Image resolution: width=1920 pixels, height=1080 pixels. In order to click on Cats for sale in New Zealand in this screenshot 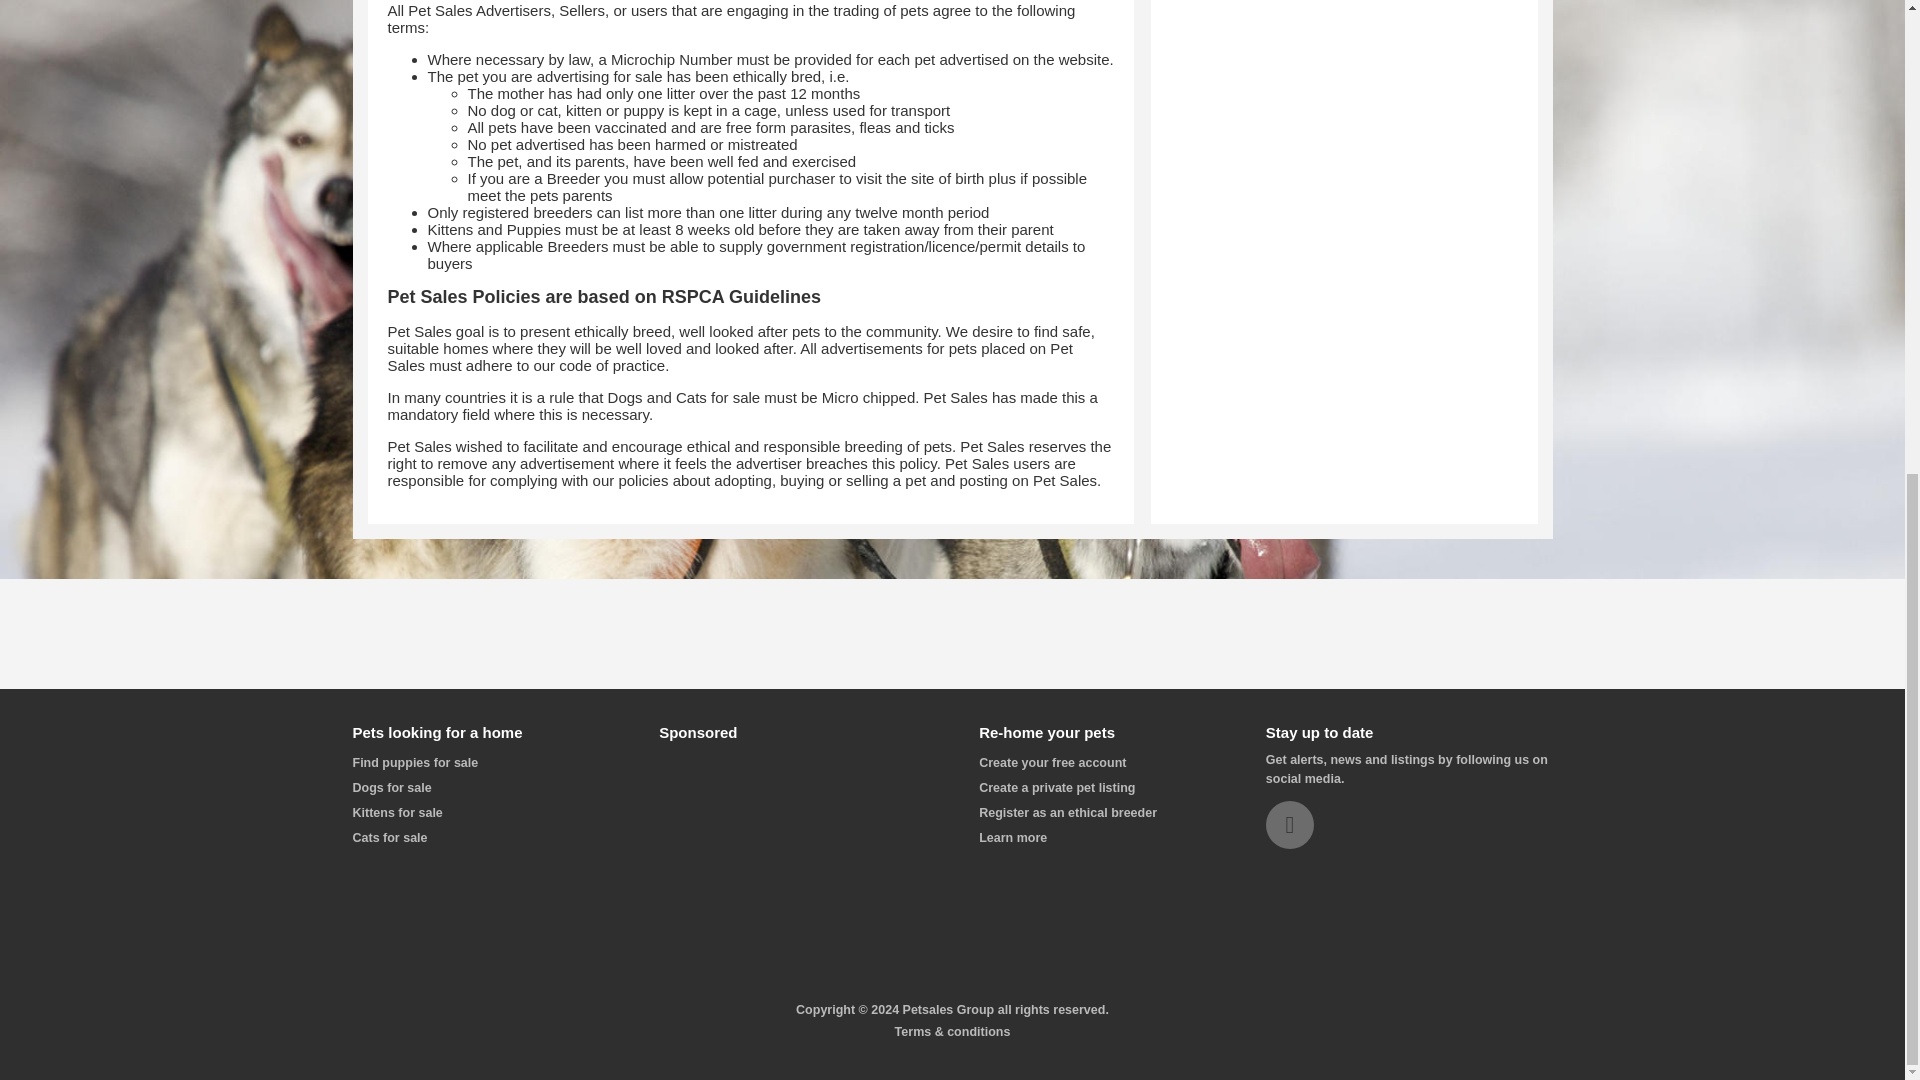, I will do `click(388, 837)`.